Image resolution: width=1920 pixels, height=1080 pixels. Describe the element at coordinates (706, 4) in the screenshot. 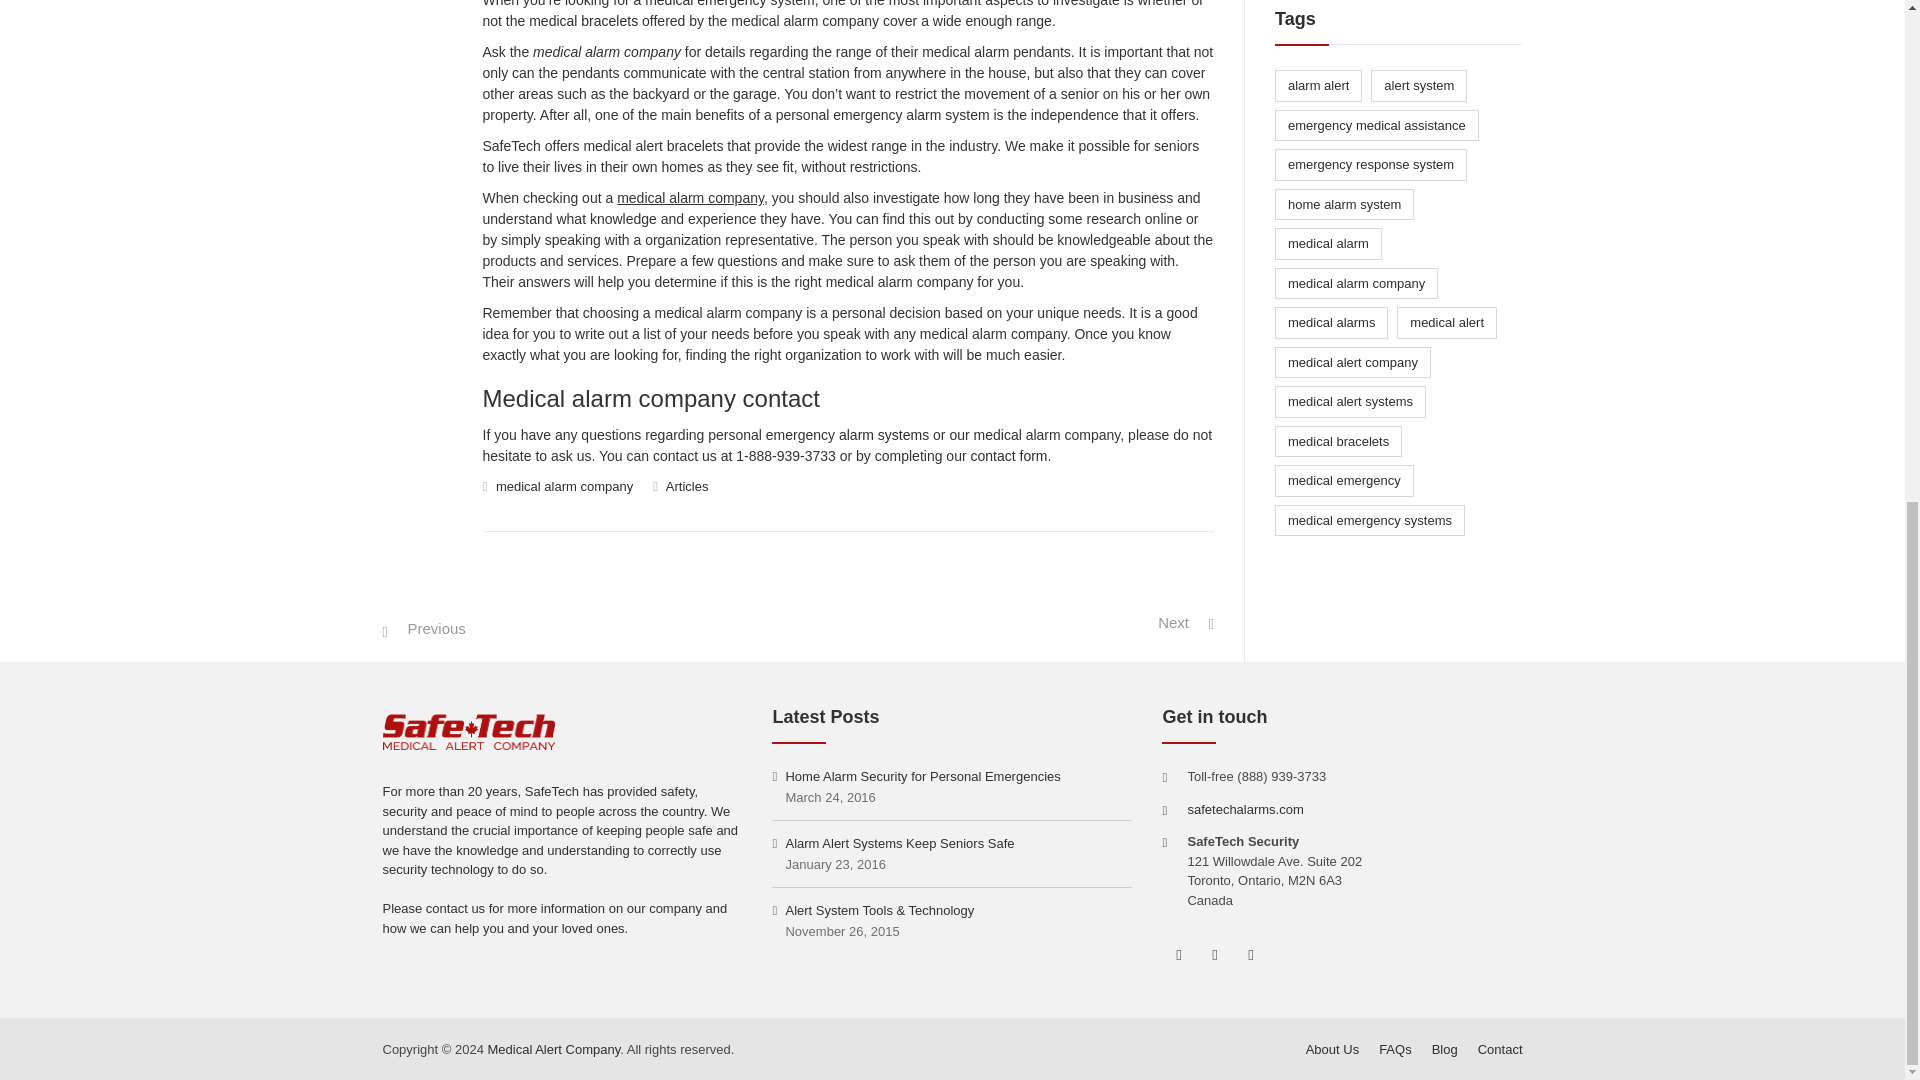

I see `medical emergency` at that location.